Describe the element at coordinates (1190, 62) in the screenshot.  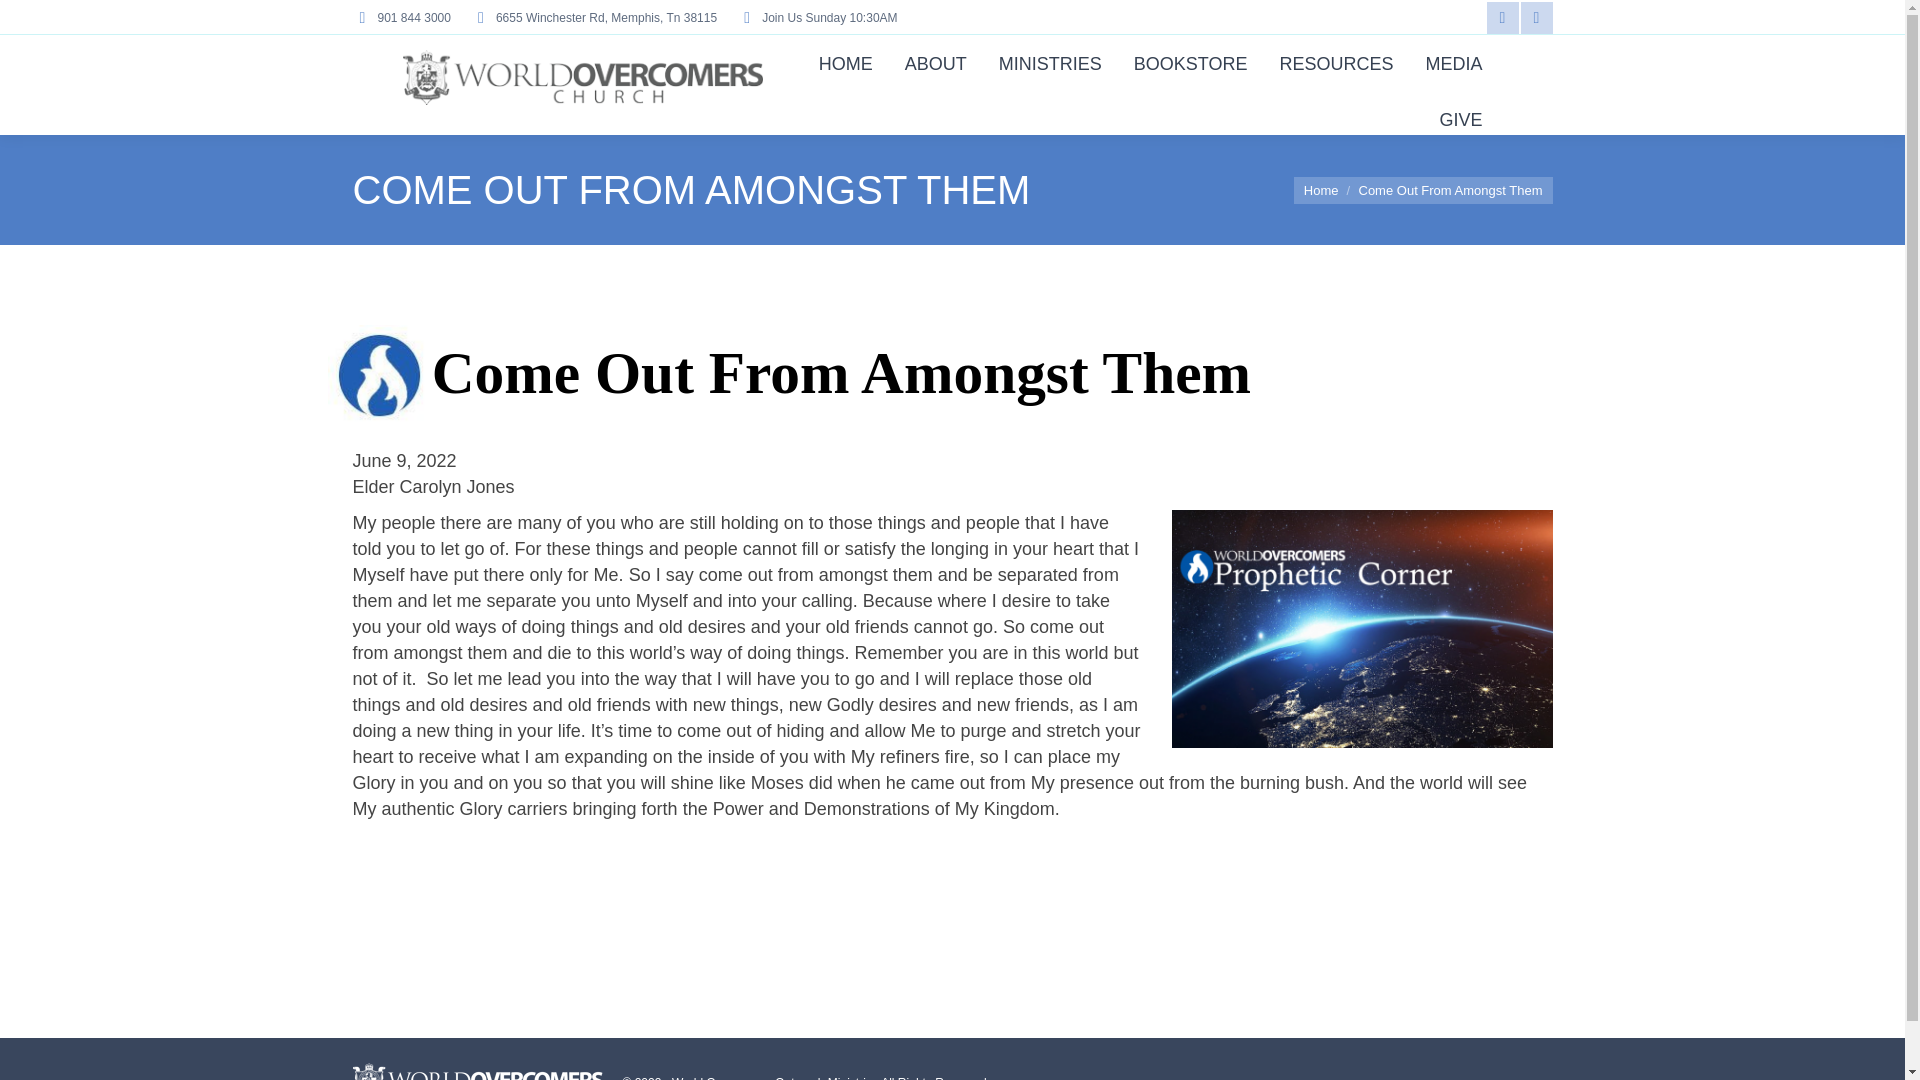
I see `BOOKSTORE` at that location.